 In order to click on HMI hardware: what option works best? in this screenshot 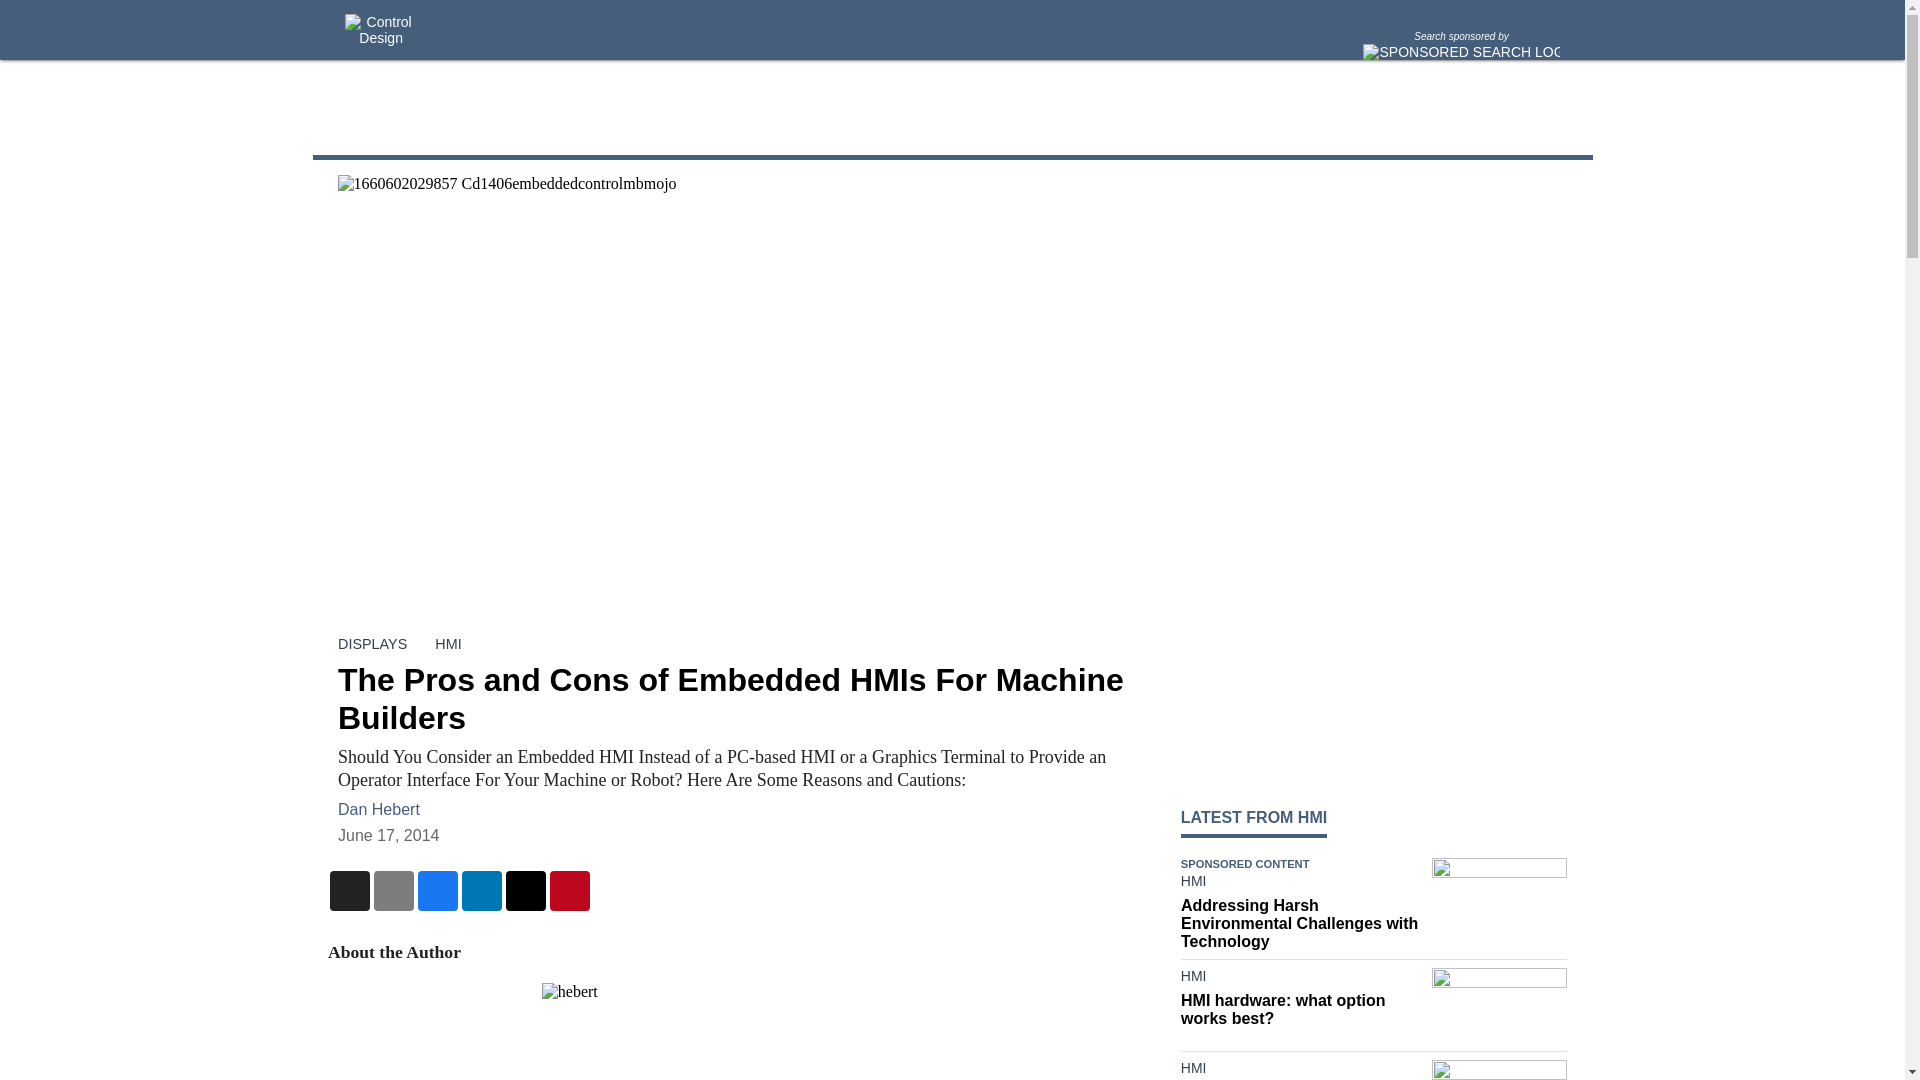, I will do `click(1301, 1010)`.